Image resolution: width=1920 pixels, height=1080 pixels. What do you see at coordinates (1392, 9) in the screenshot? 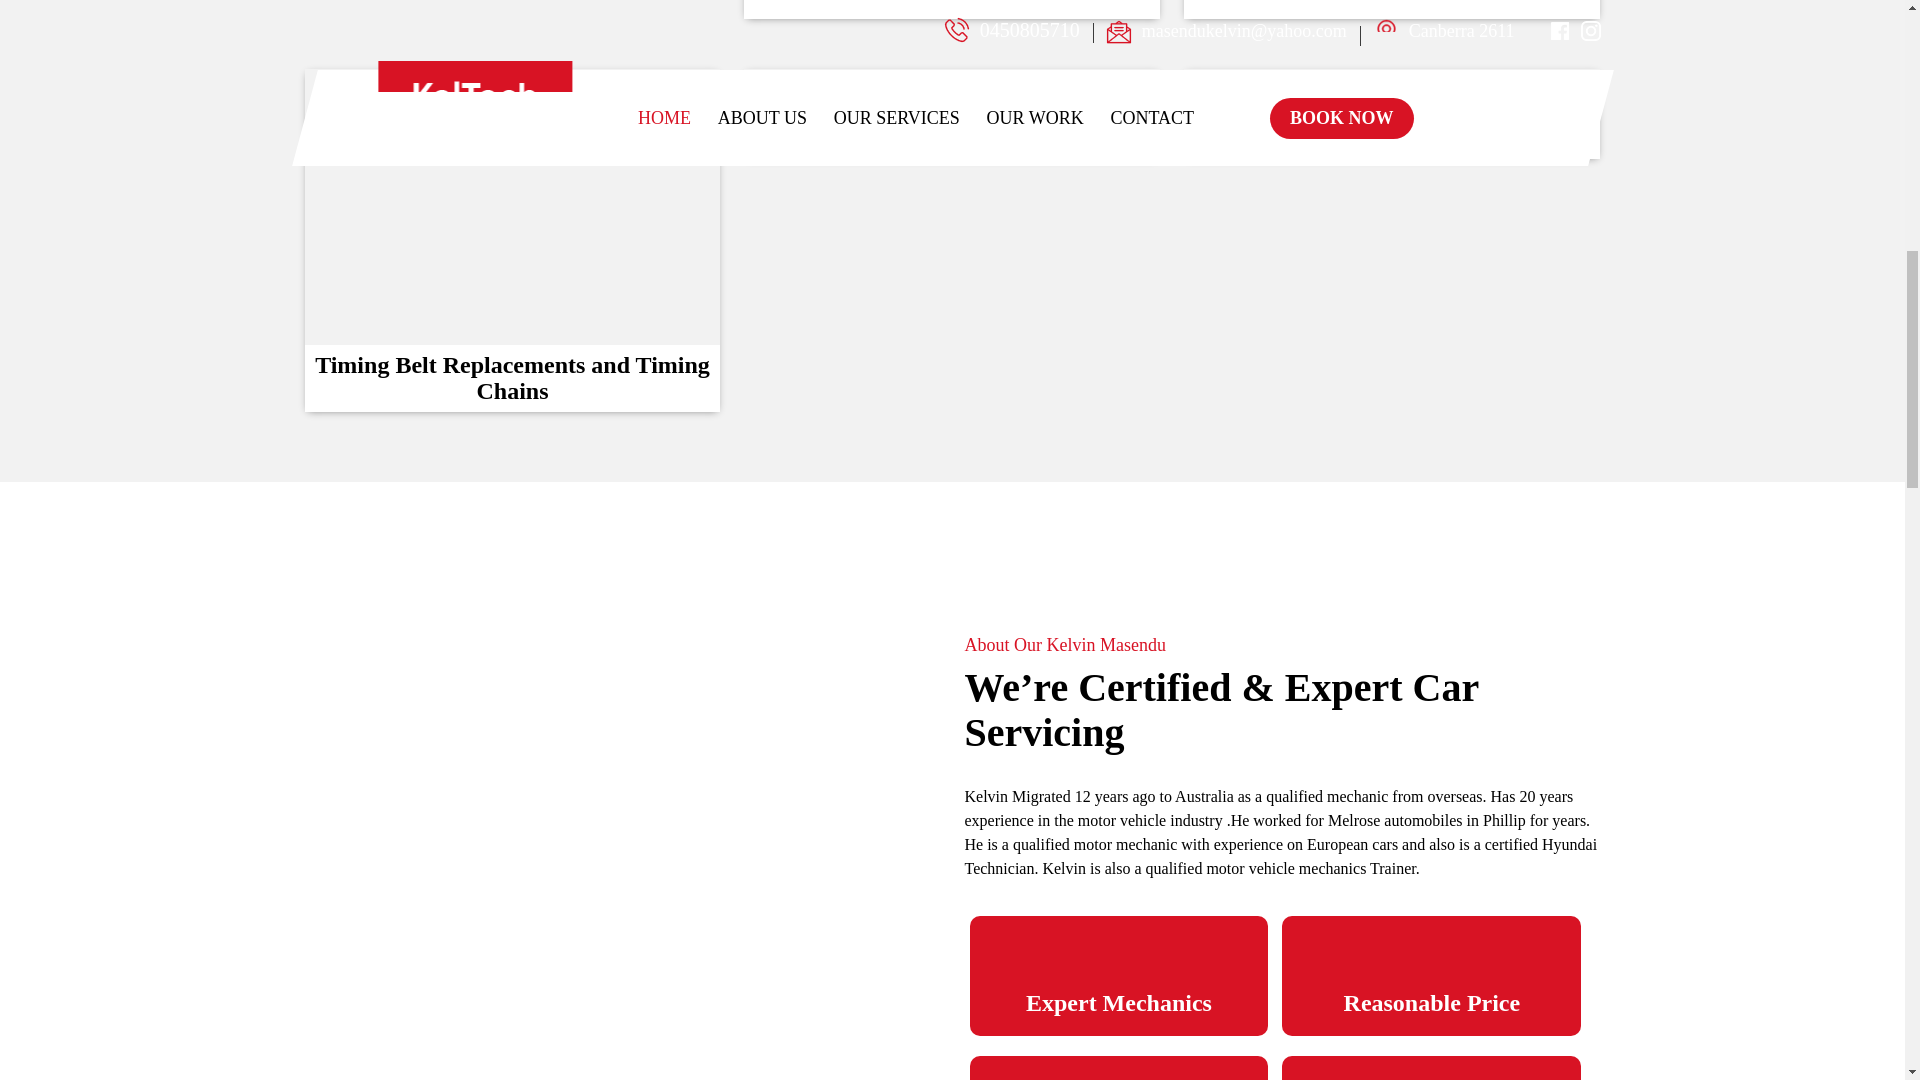
I see `Clutch Repairs` at bounding box center [1392, 9].